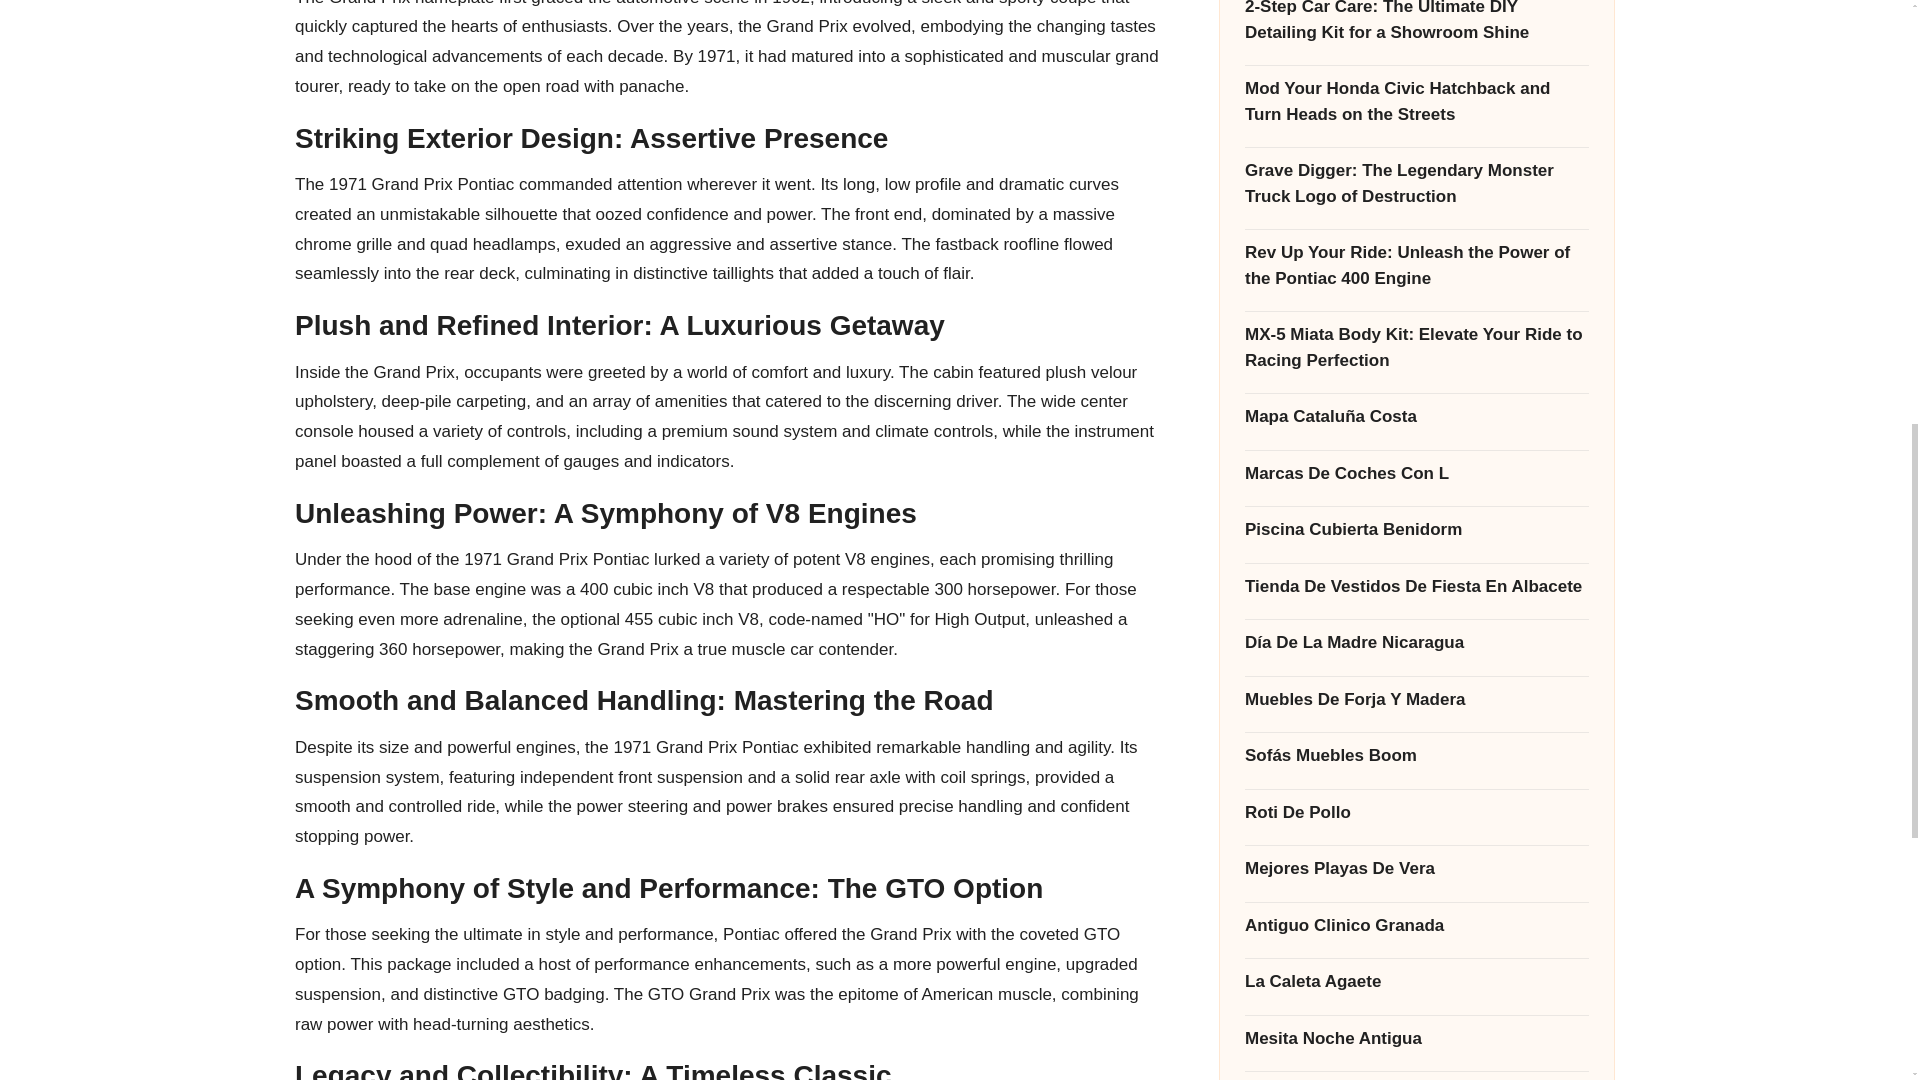  What do you see at coordinates (1416, 193) in the screenshot?
I see `Tienda De Vestidos De Fiesta En Albacete` at bounding box center [1416, 193].